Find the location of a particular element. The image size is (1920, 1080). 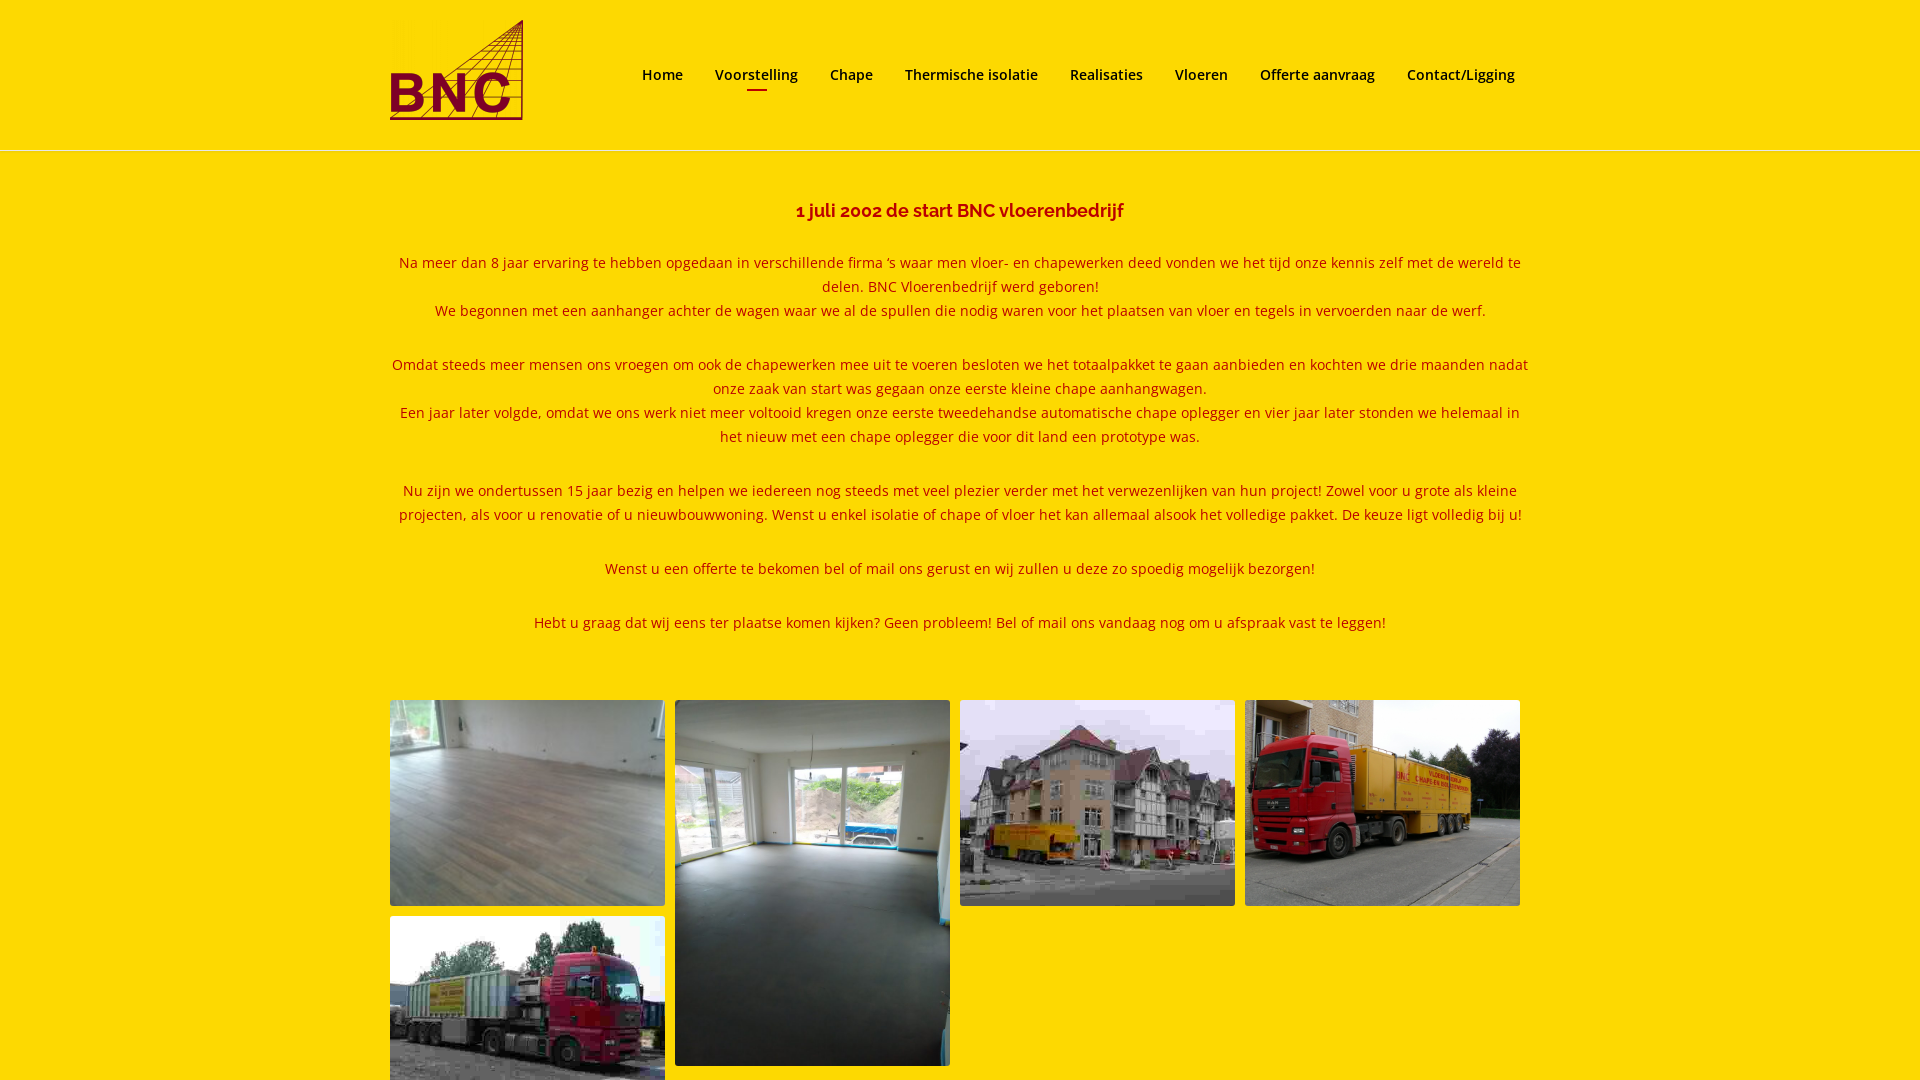

Vloeren is located at coordinates (1202, 75).